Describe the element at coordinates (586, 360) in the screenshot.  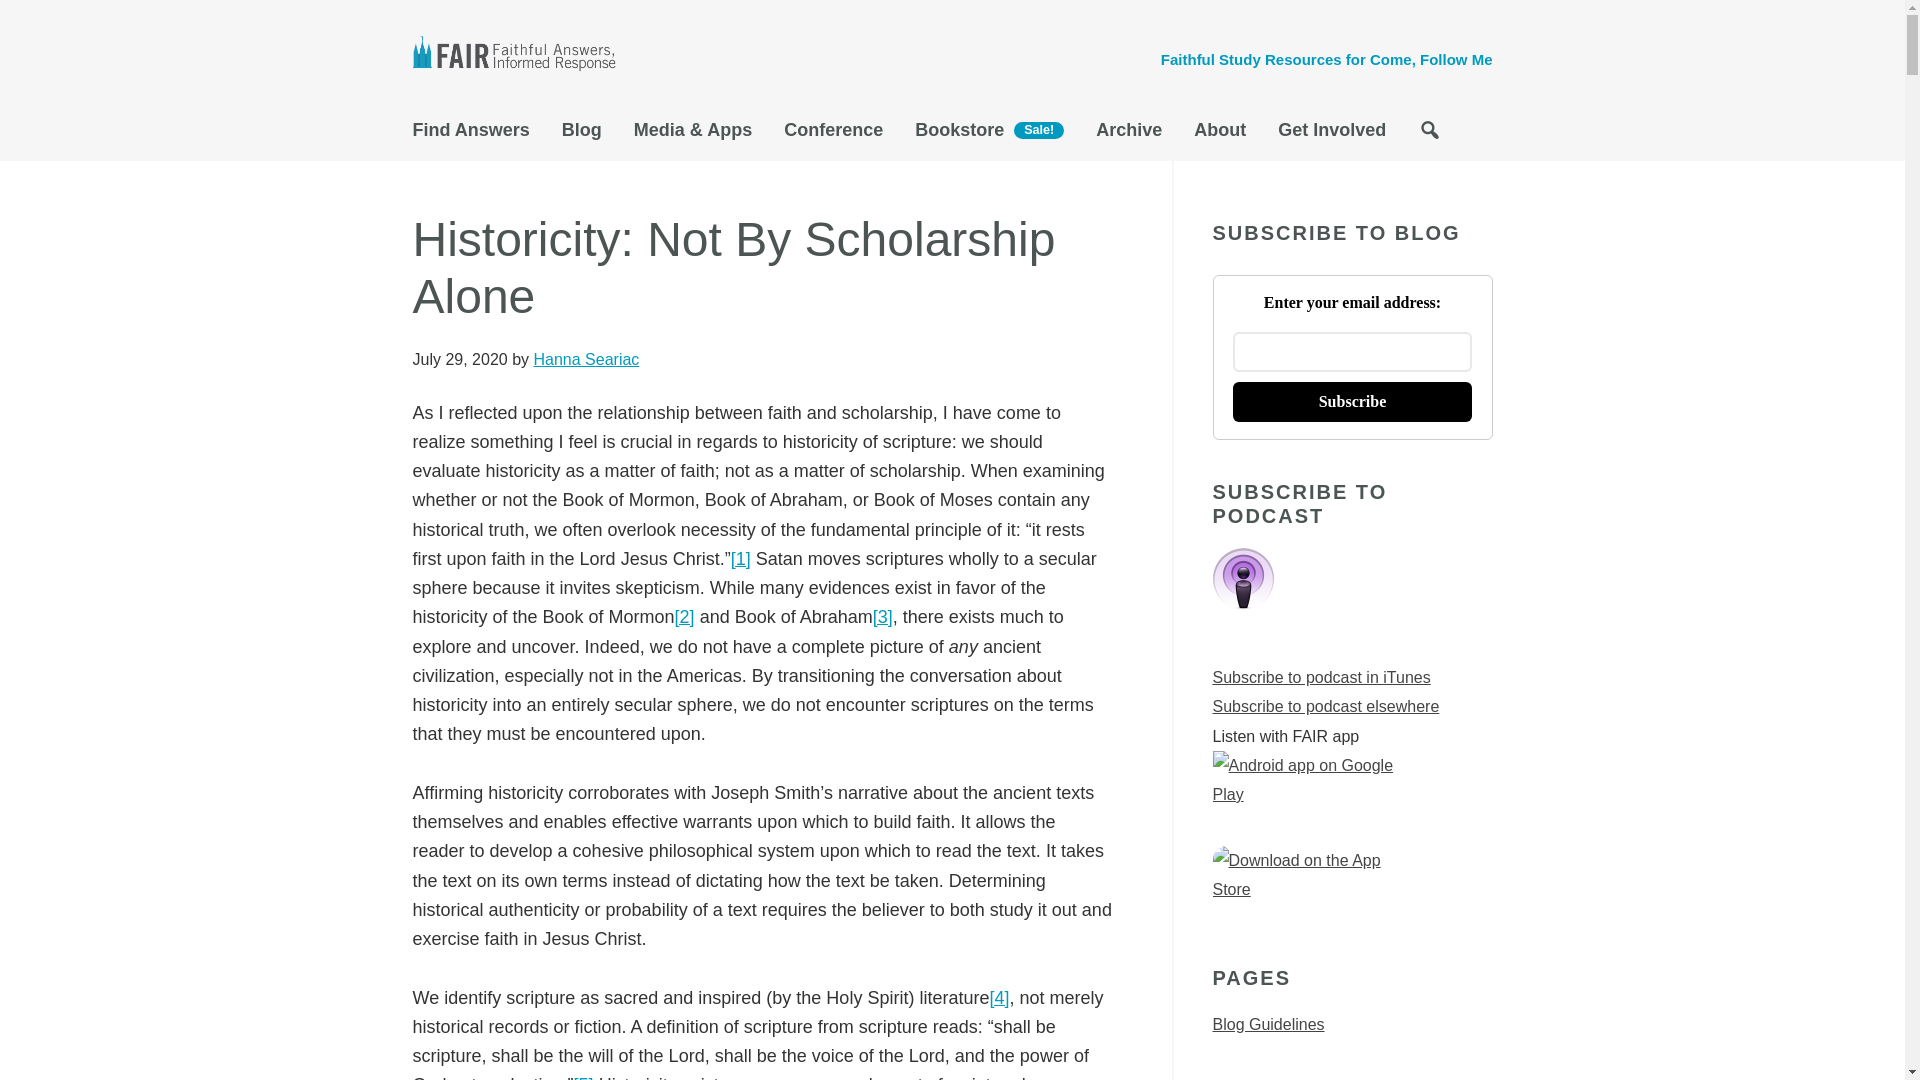
I see `Hanna Seariac` at that location.